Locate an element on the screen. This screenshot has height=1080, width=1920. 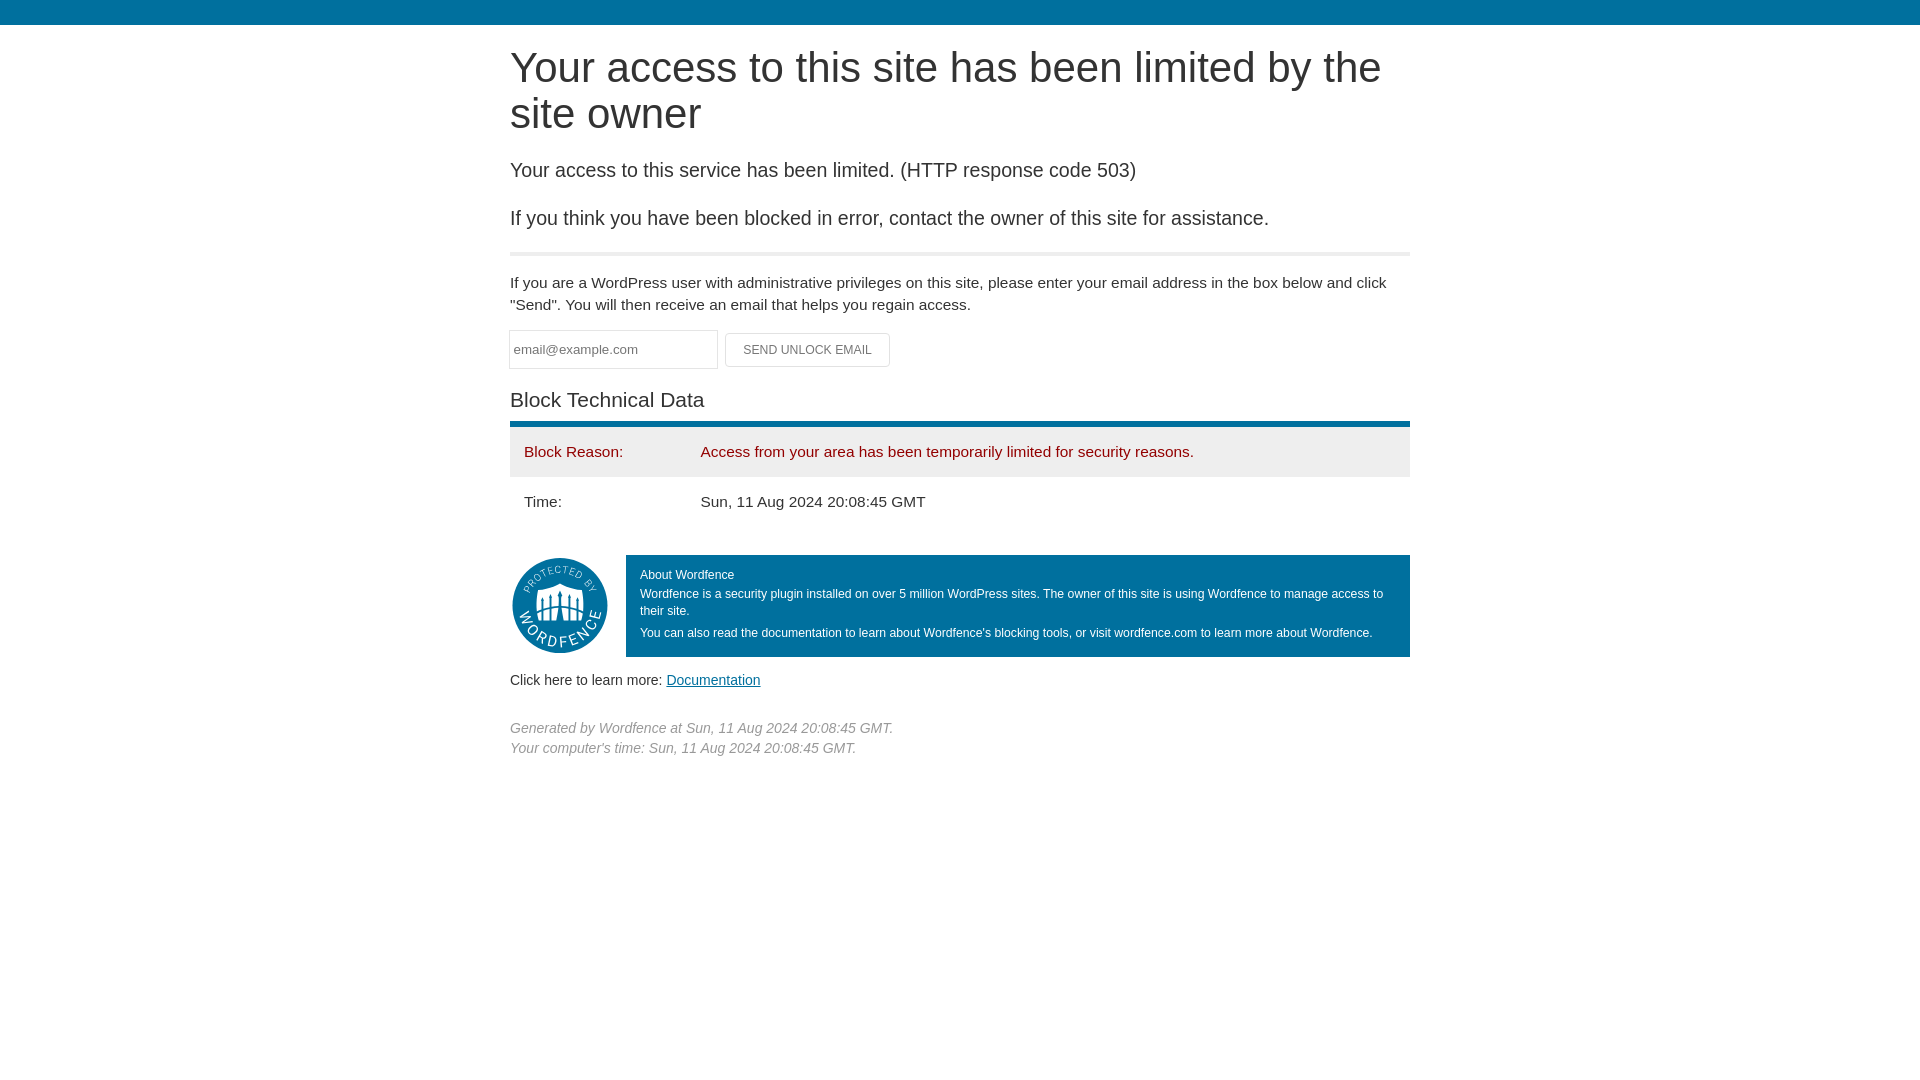
Send Unlock Email is located at coordinates (808, 350).